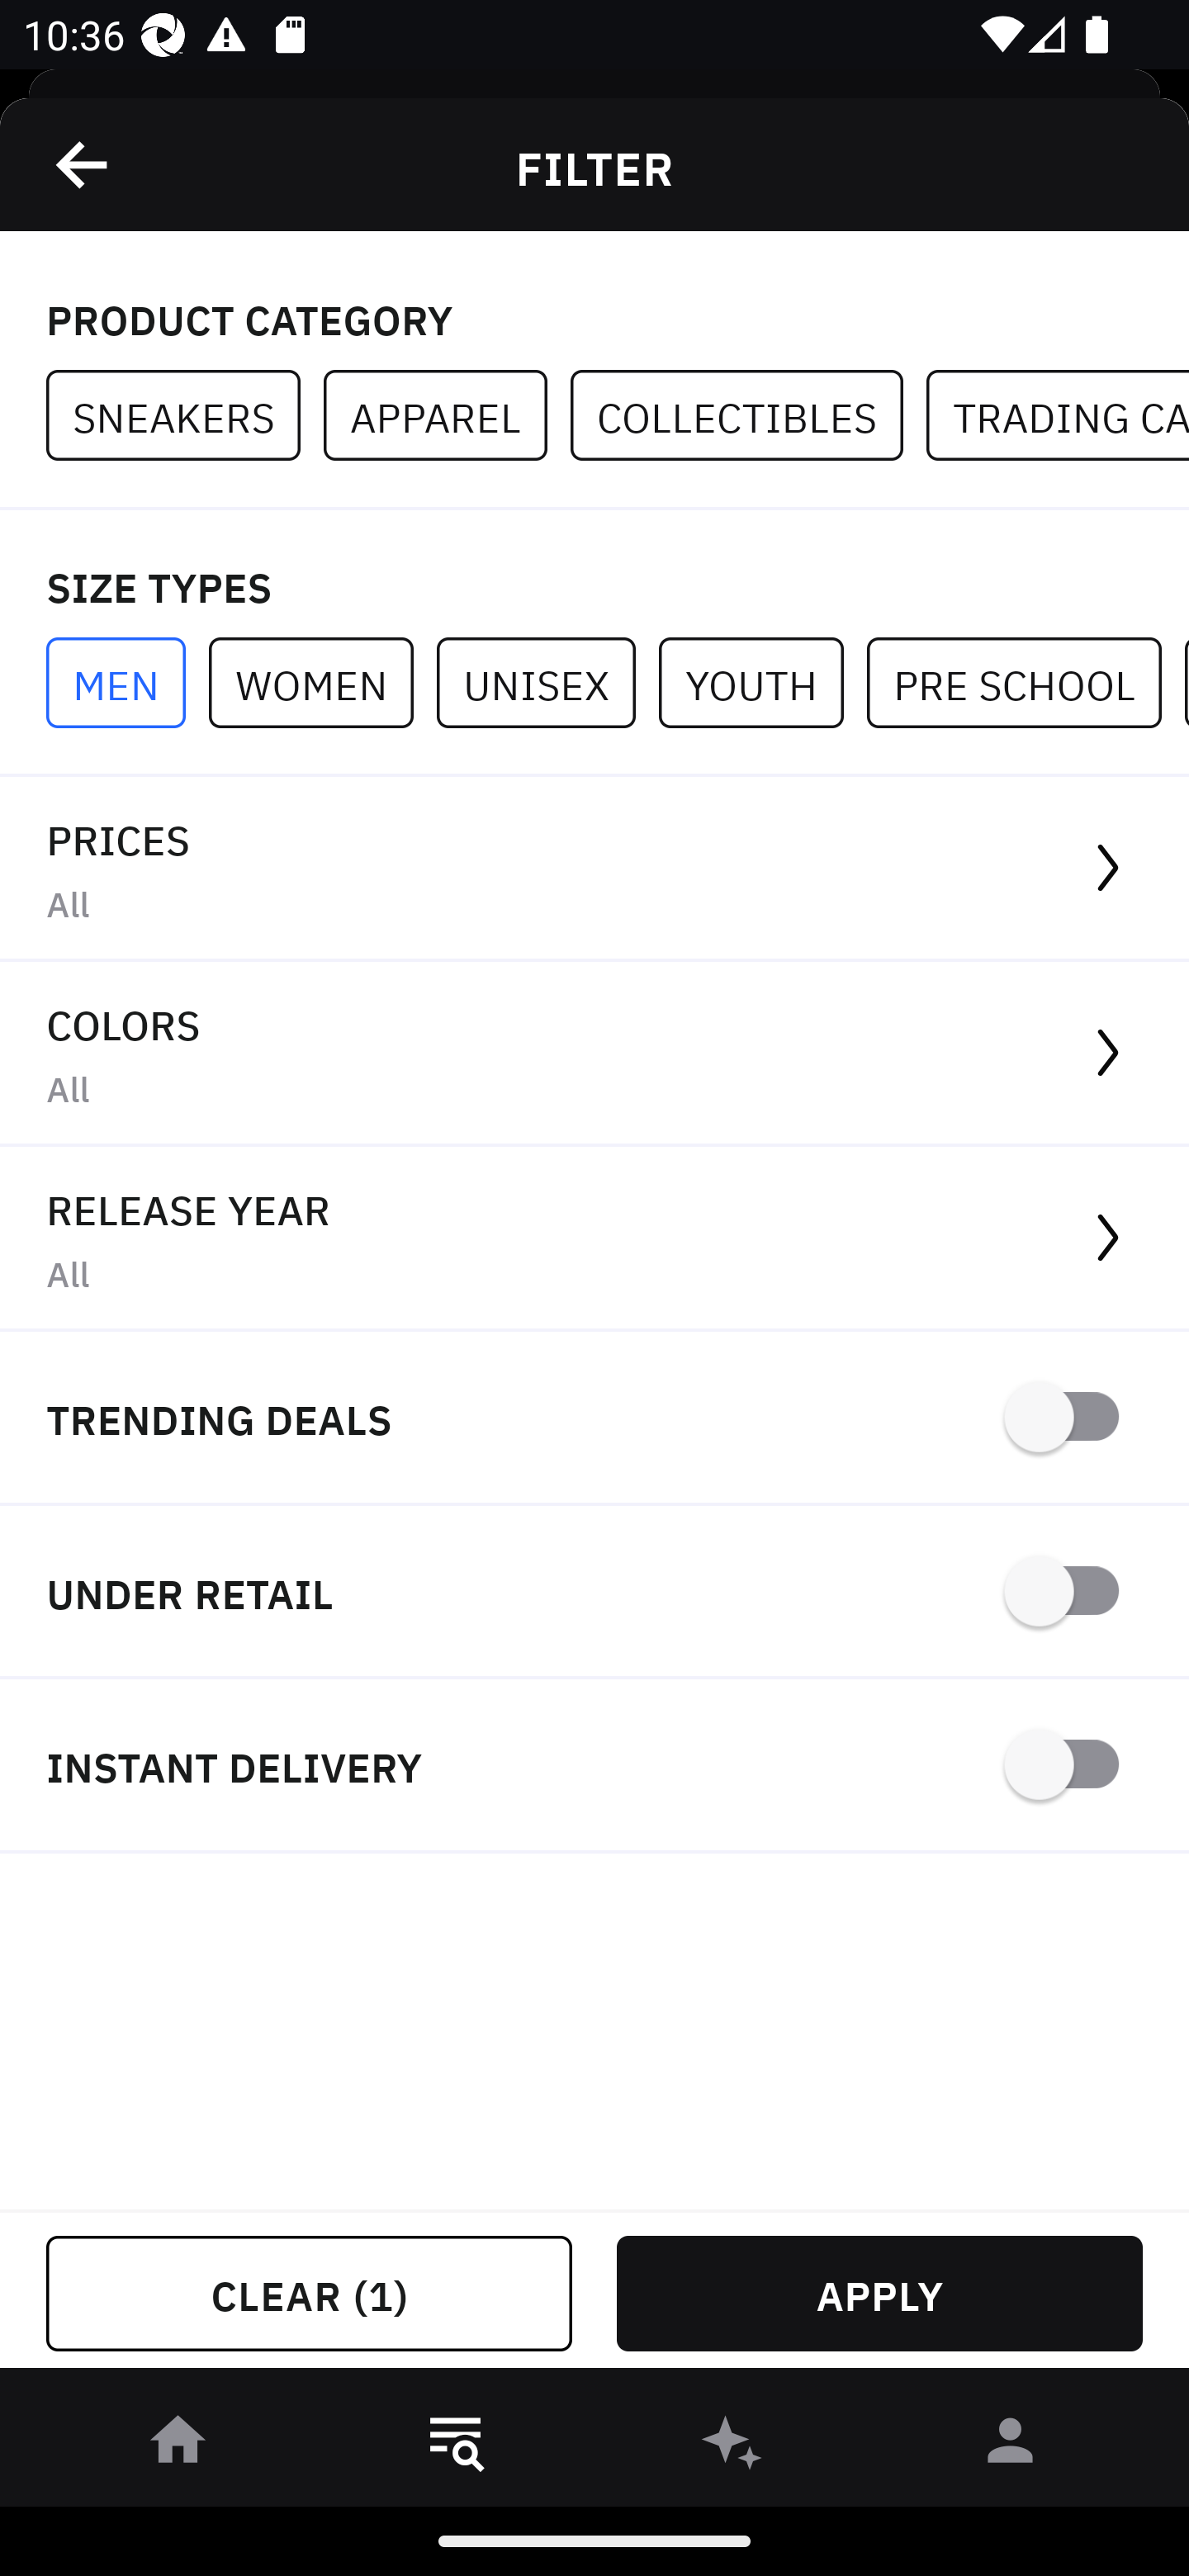 This screenshot has width=1189, height=2576. Describe the element at coordinates (733, 2446) in the screenshot. I see `󰫢` at that location.